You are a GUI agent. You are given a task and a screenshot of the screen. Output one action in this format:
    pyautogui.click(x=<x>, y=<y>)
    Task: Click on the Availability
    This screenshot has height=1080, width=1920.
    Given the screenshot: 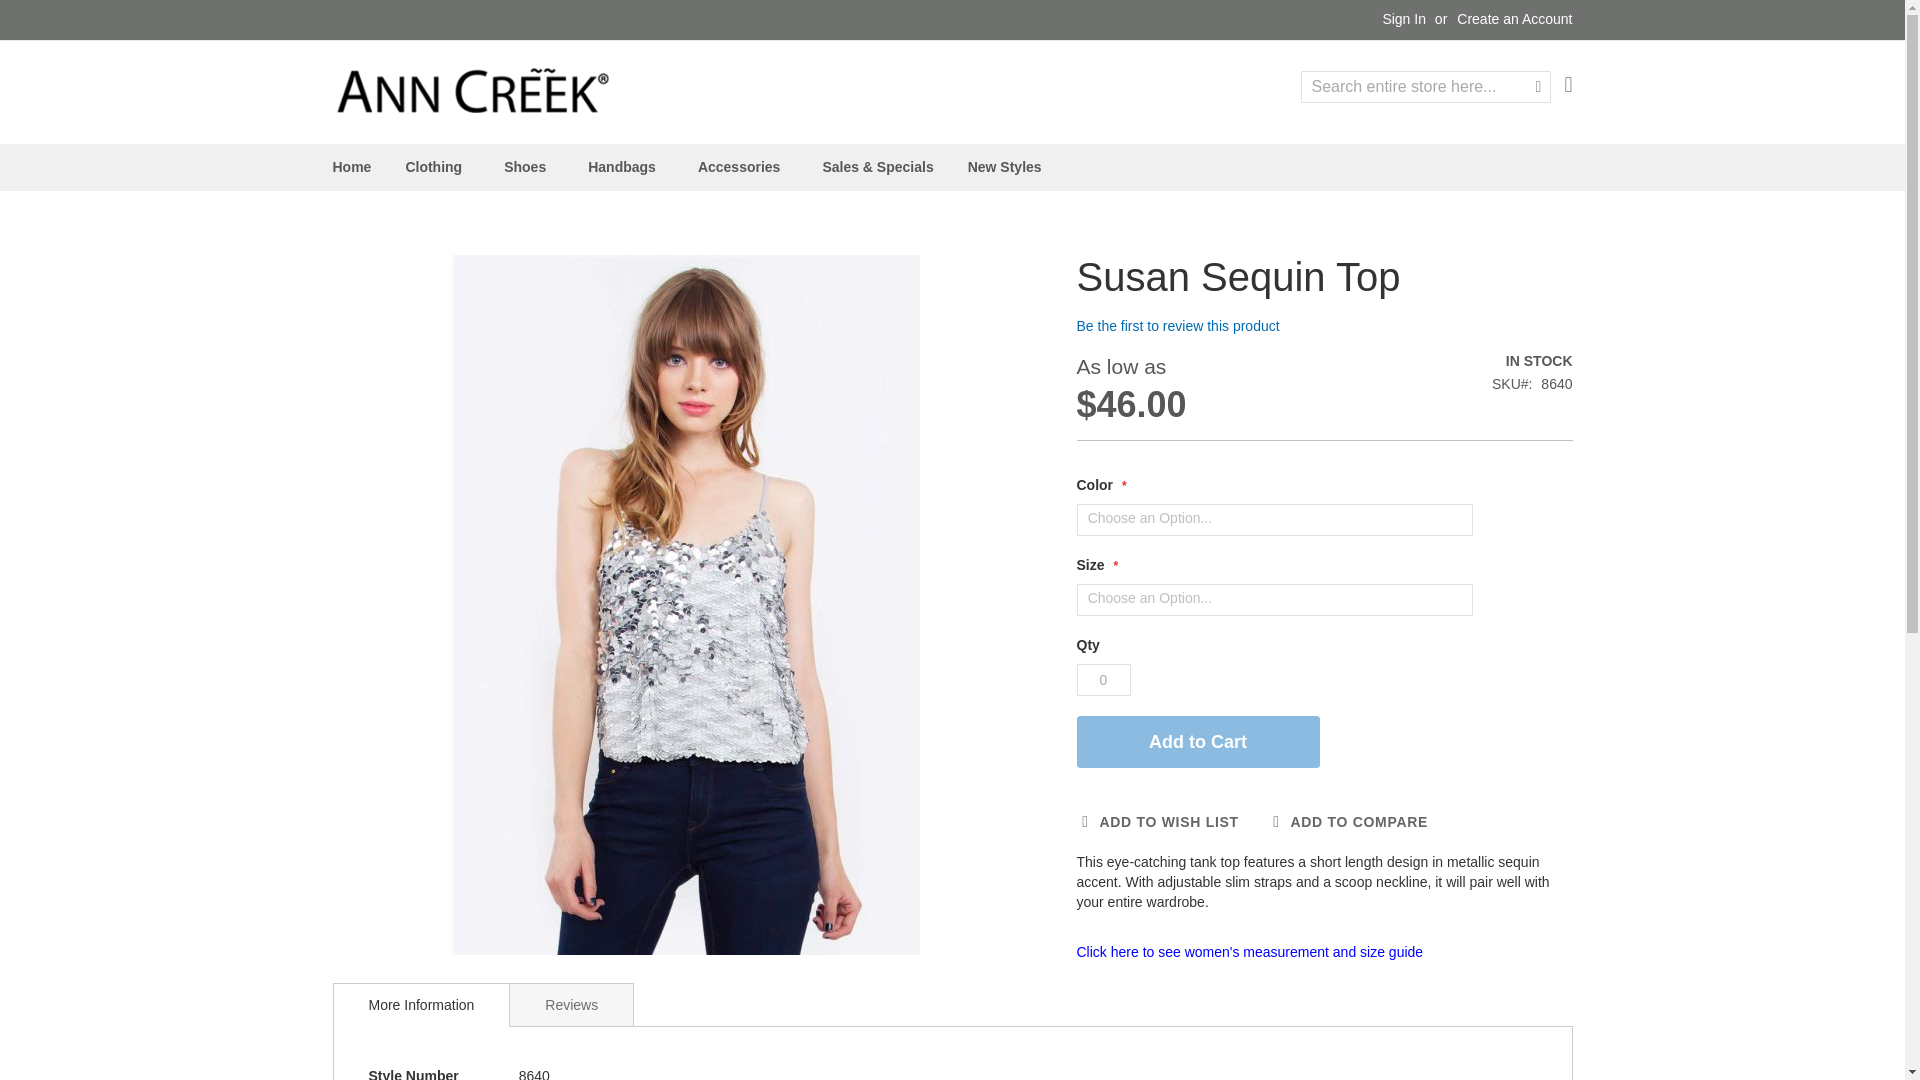 What is the action you would take?
    pyautogui.click(x=1532, y=362)
    